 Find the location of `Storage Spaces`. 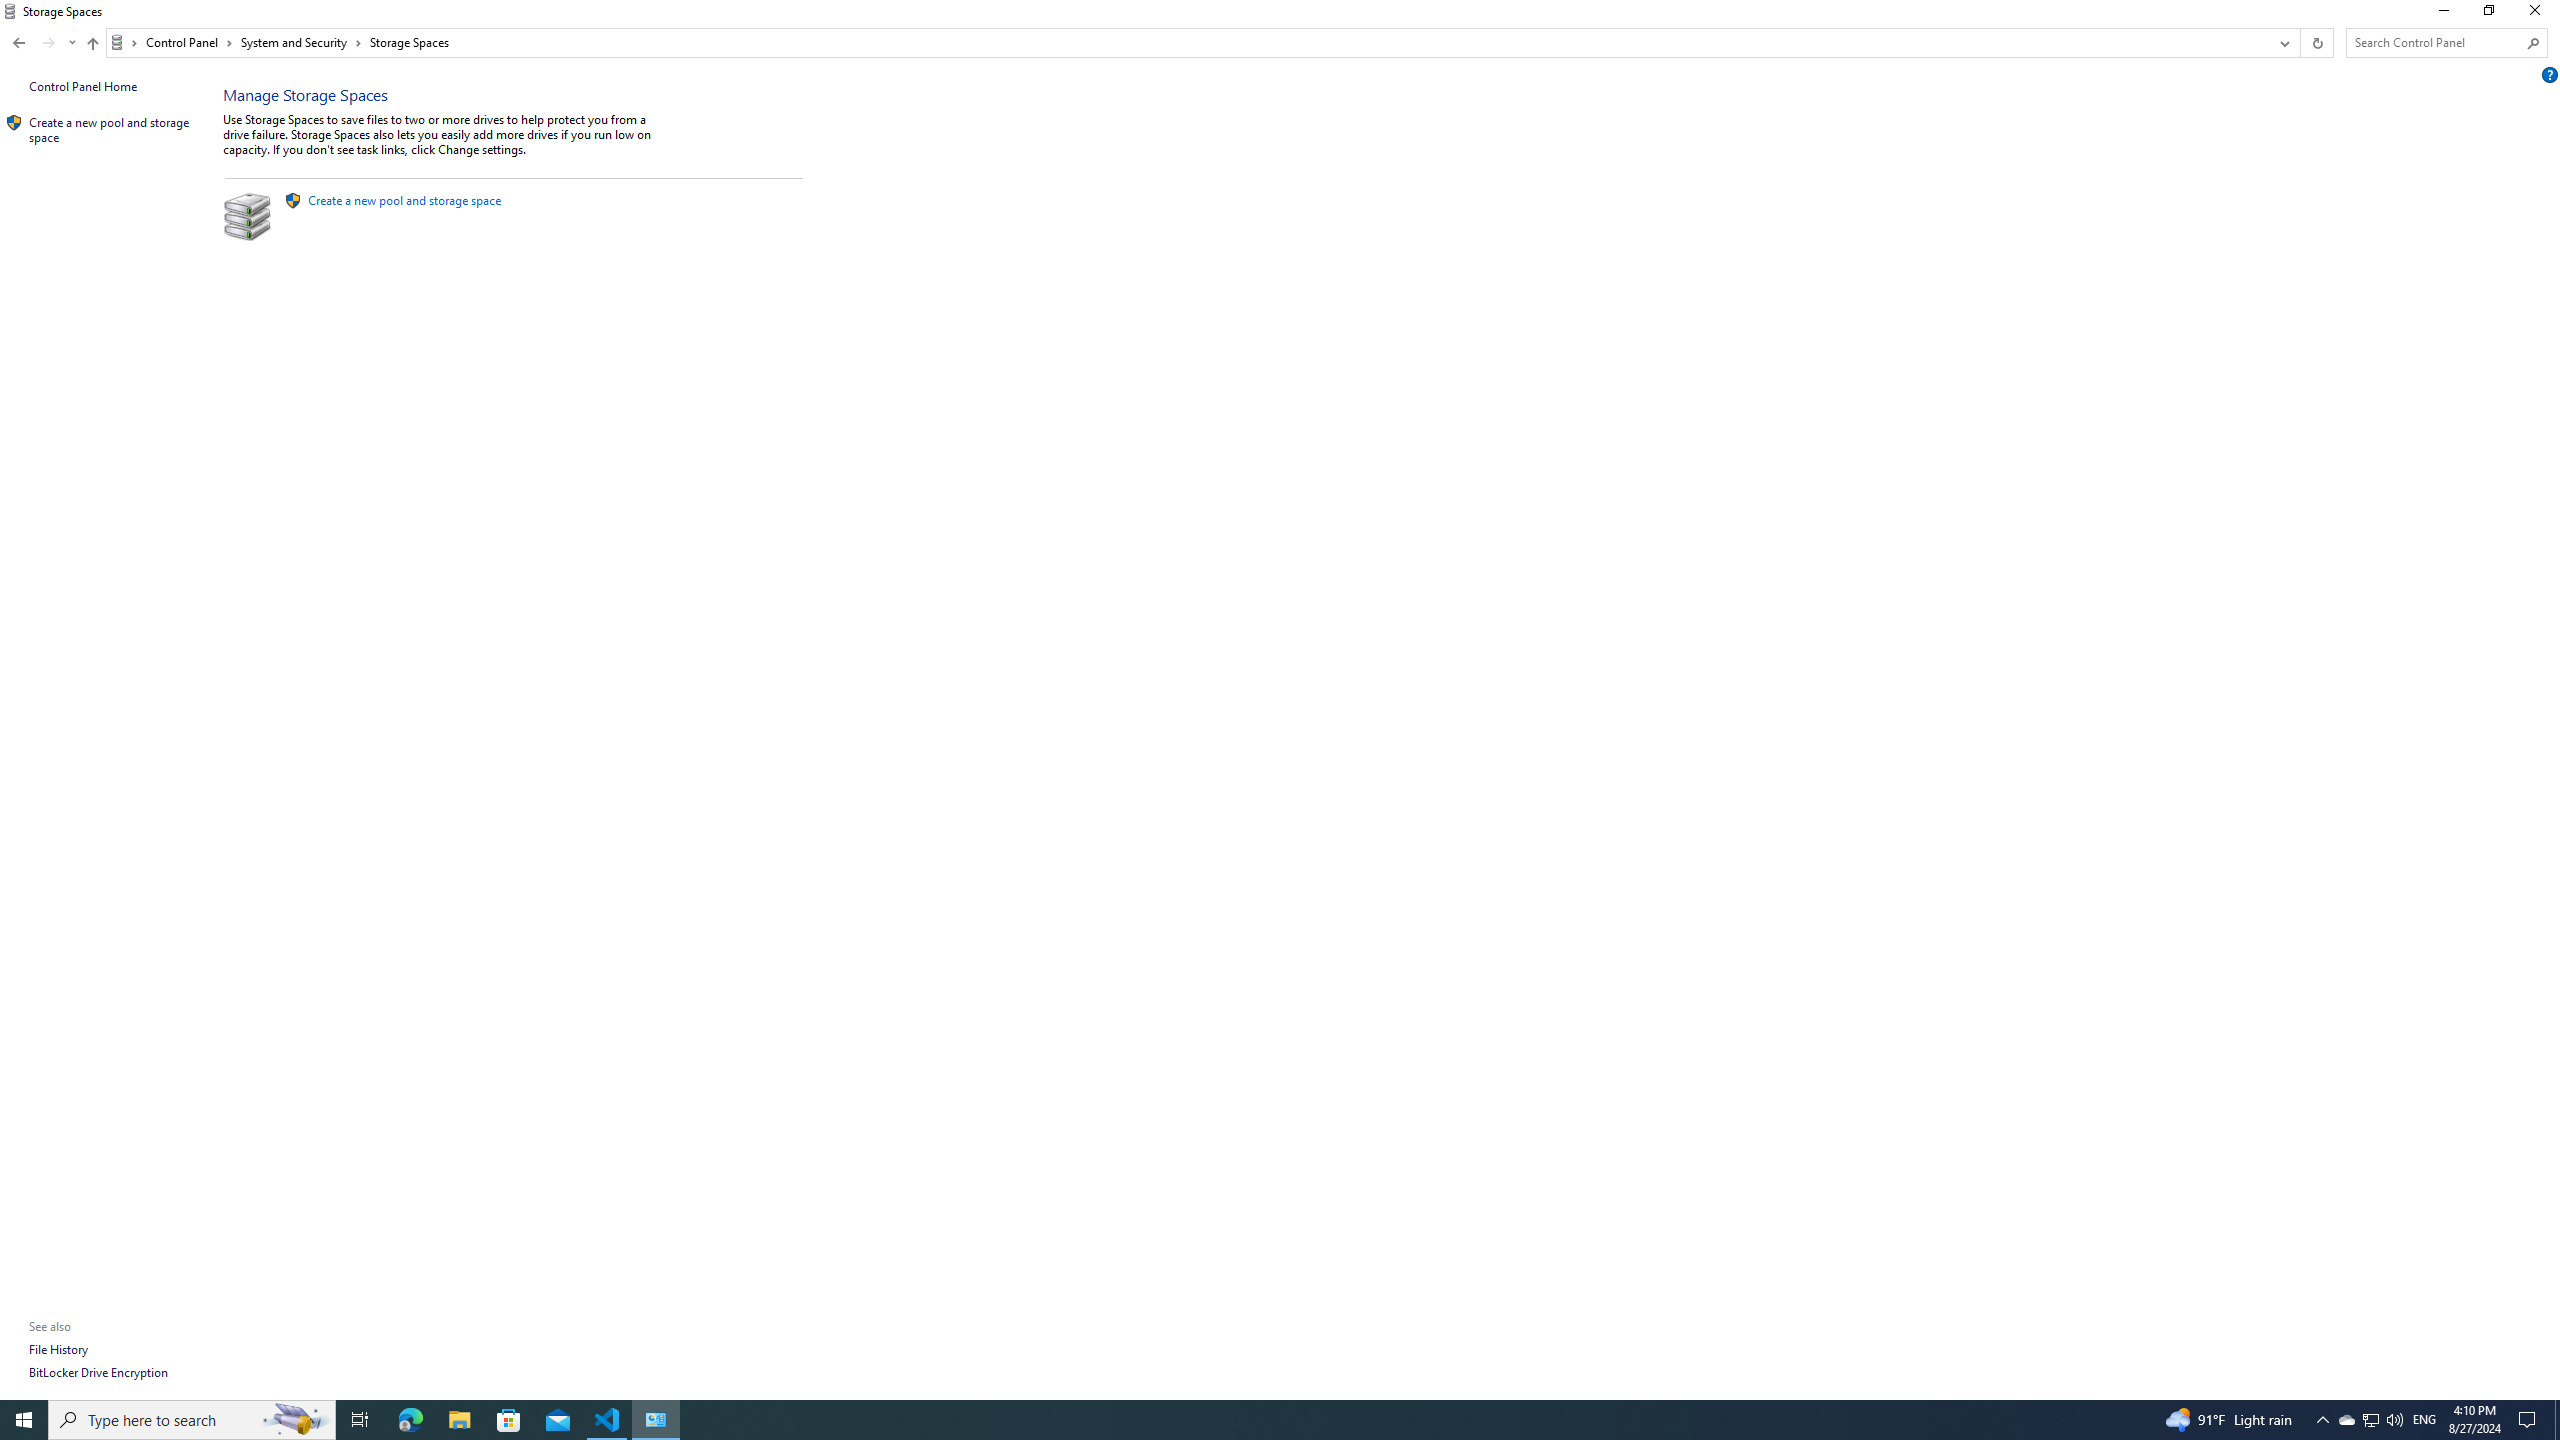

Storage Spaces is located at coordinates (410, 42).